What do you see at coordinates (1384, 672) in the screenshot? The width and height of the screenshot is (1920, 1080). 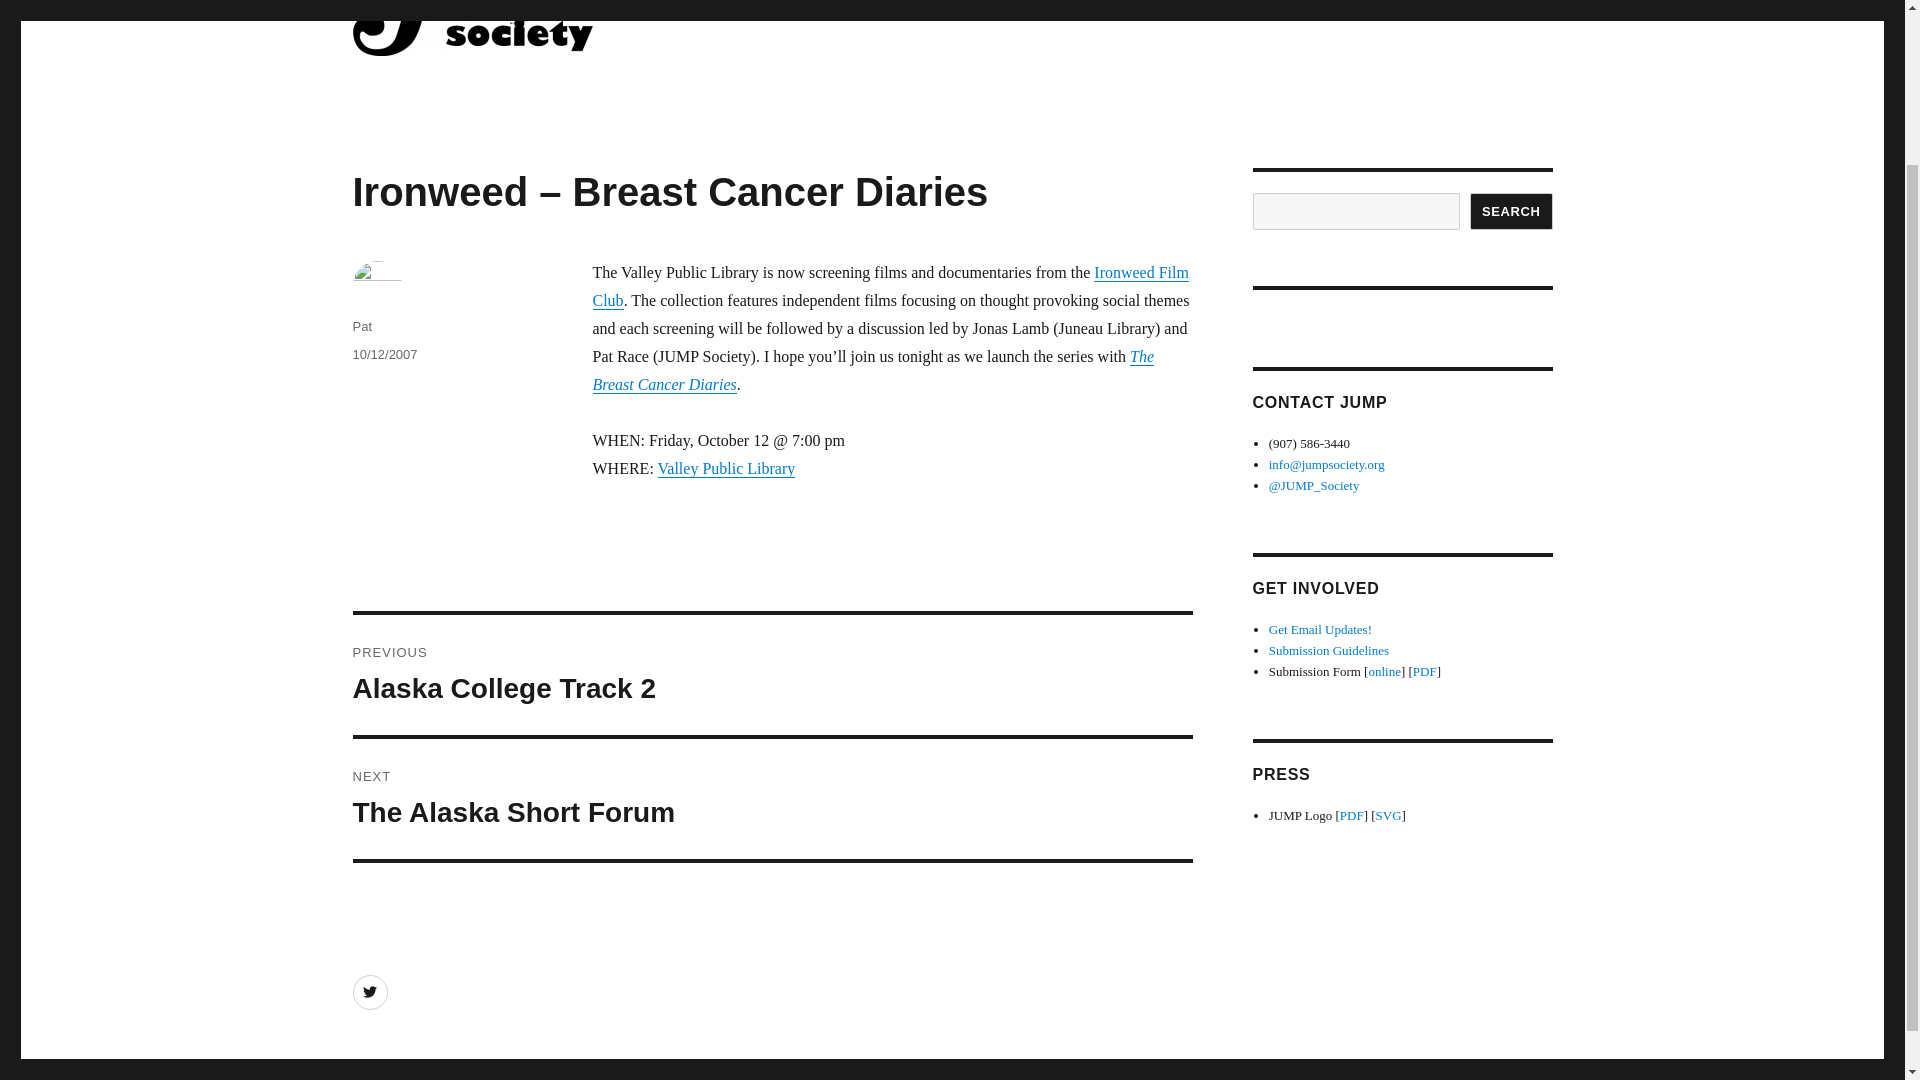 I see `online` at bounding box center [1384, 672].